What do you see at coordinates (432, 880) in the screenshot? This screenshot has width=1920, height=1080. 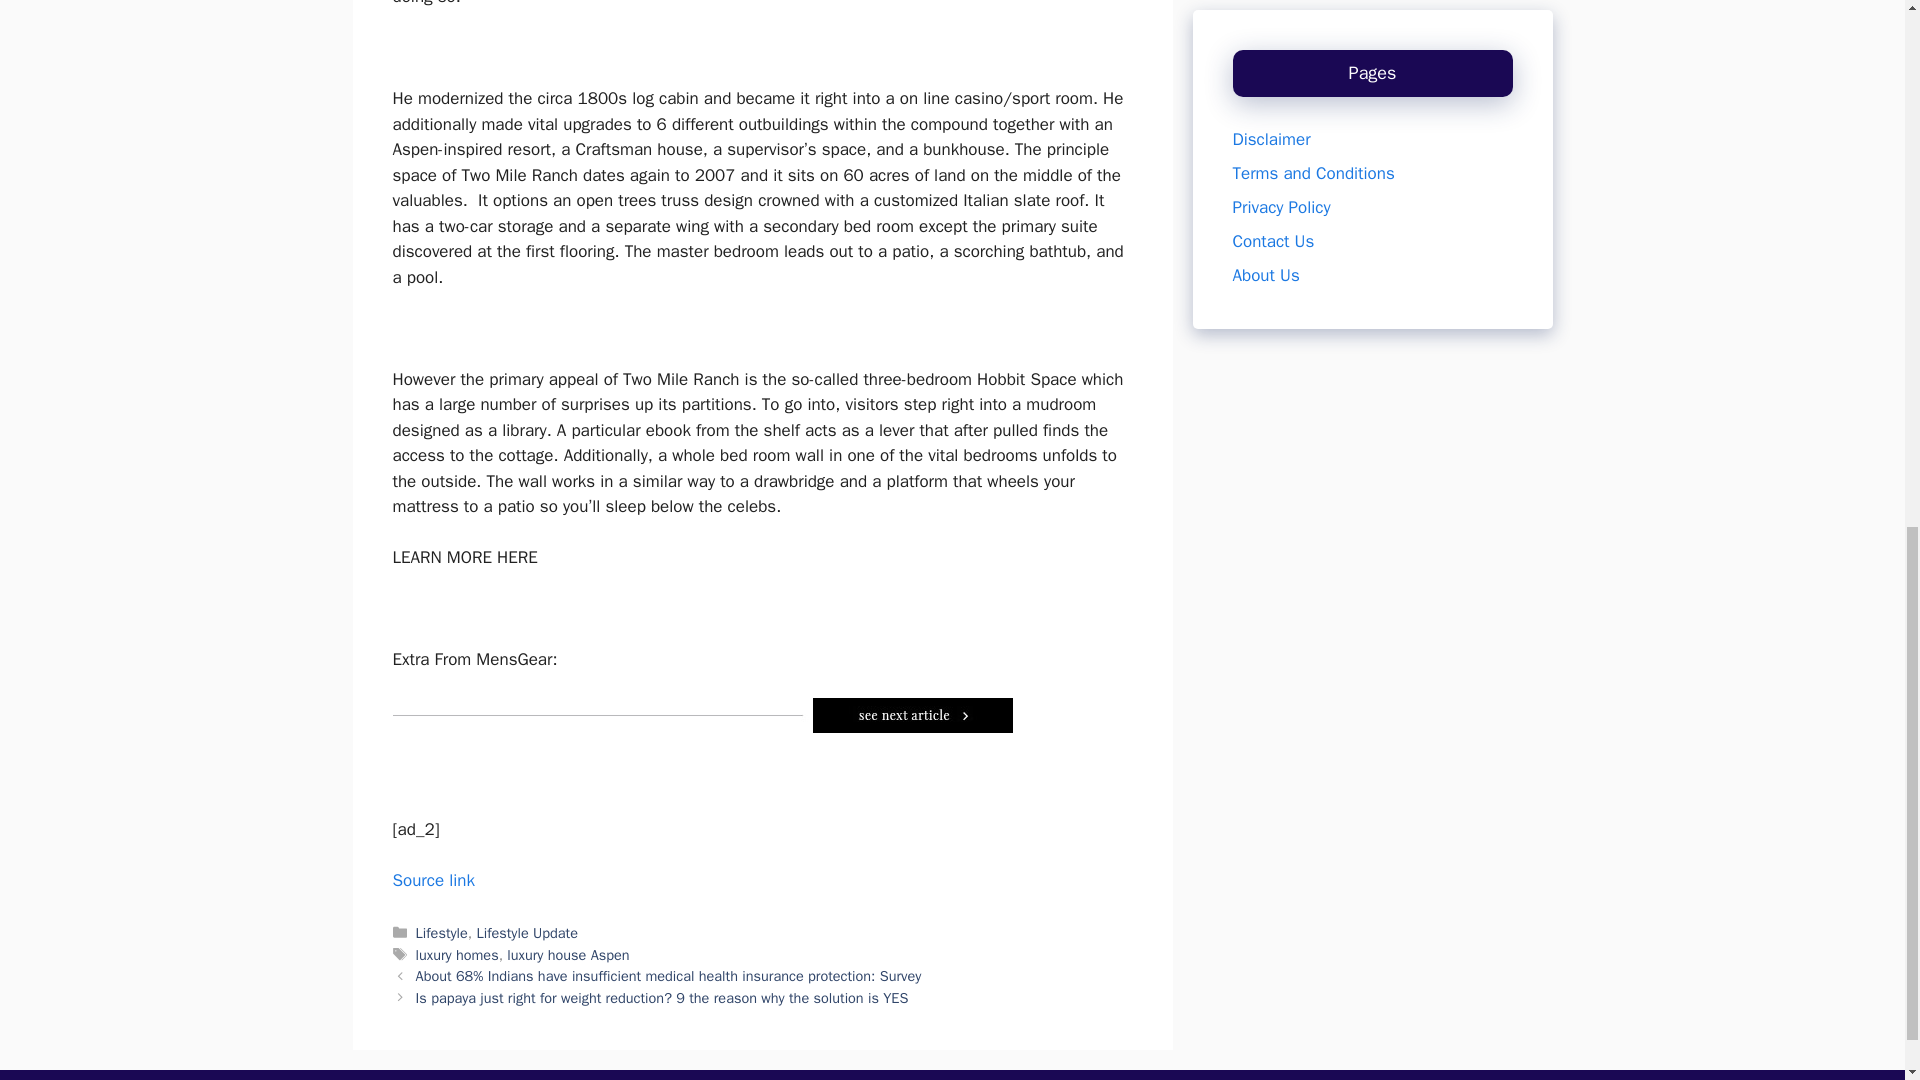 I see `Source link` at bounding box center [432, 880].